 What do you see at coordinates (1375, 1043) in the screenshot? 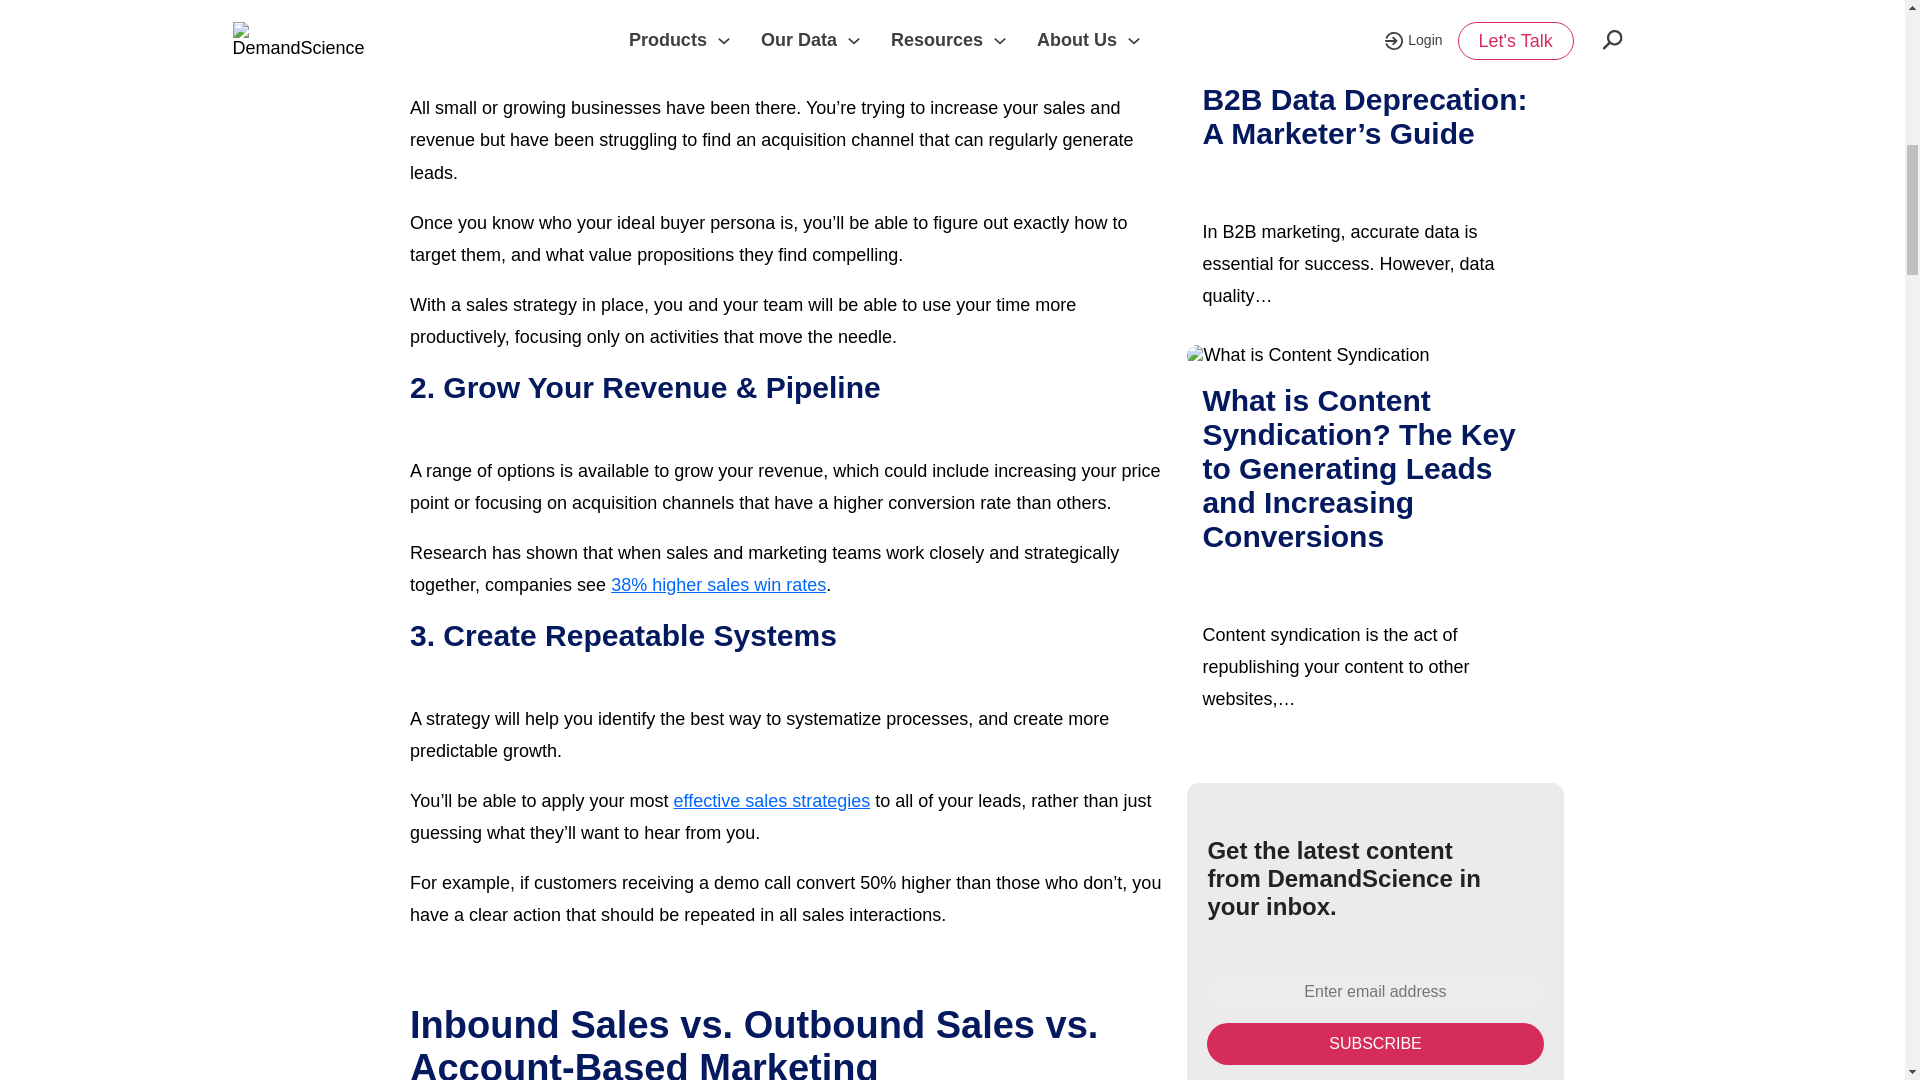
I see `Subscribe` at bounding box center [1375, 1043].